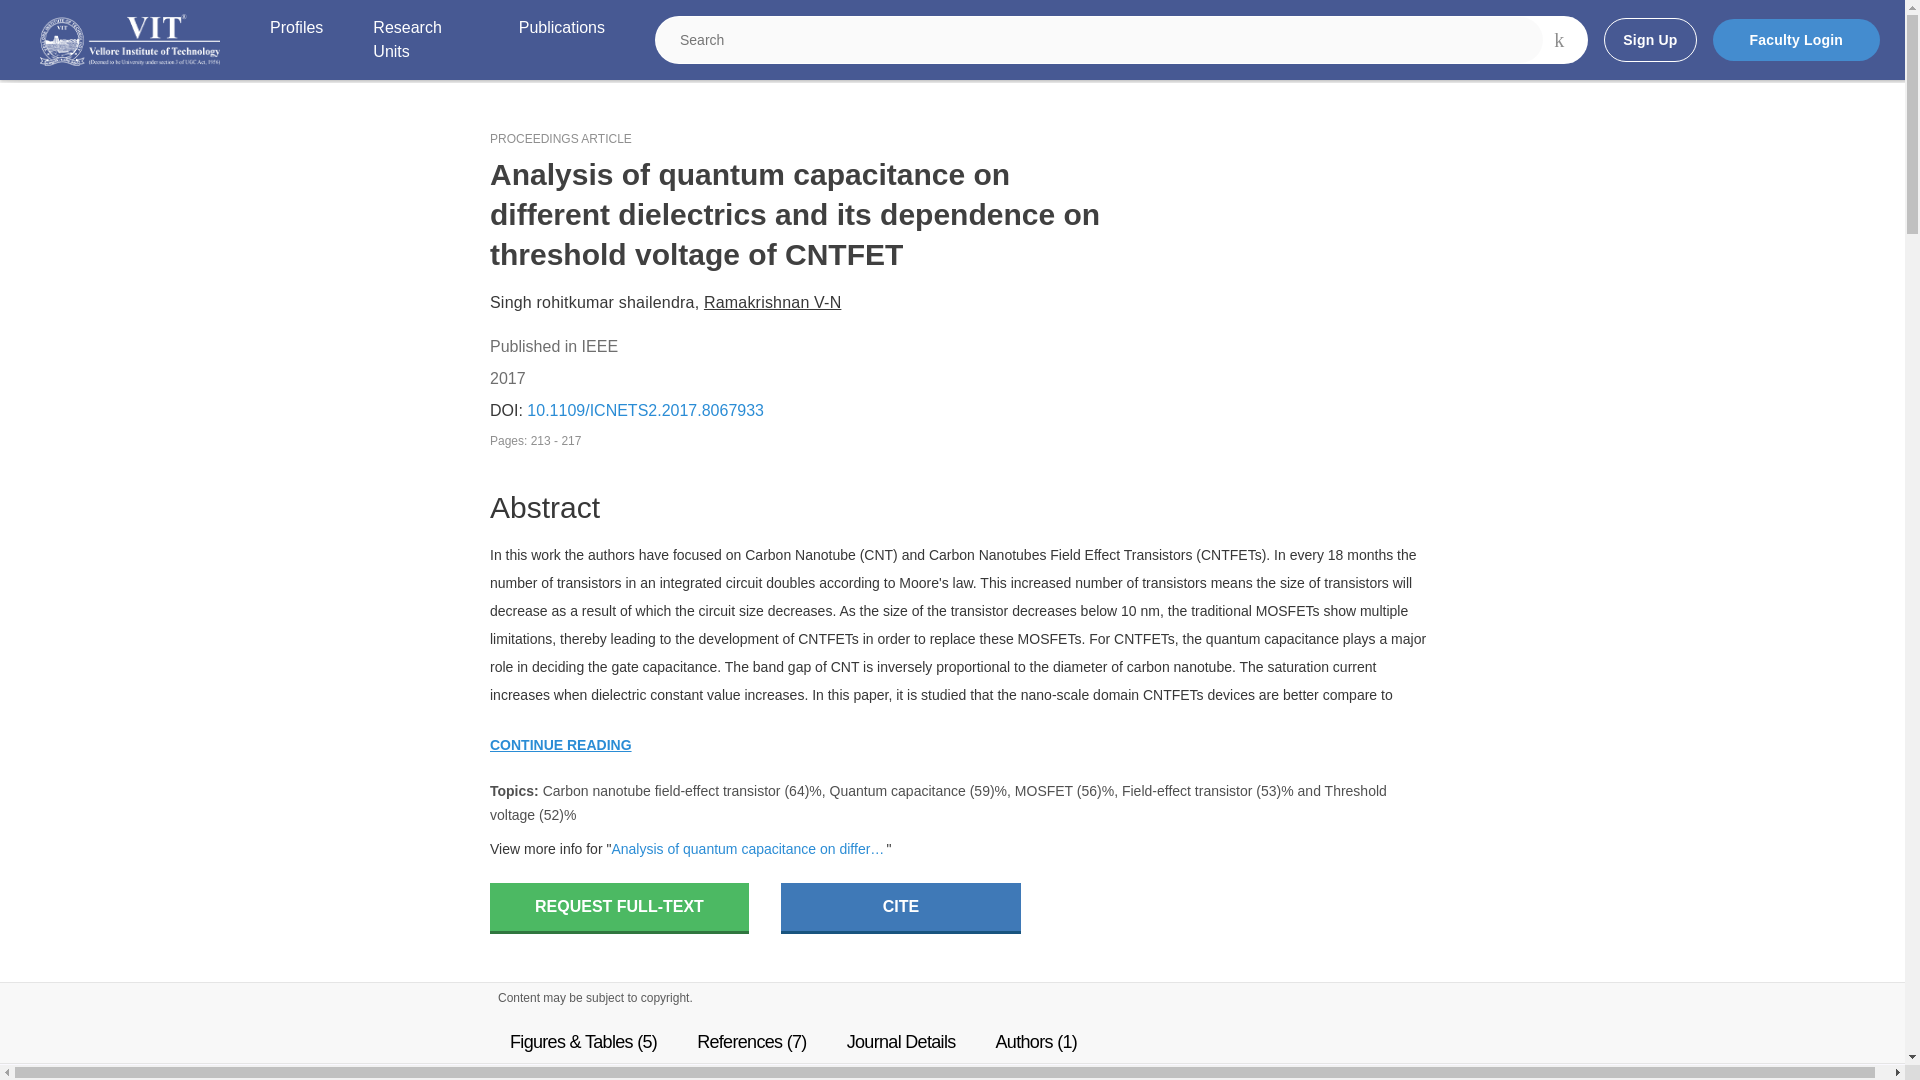 This screenshot has height=1080, width=1920. I want to click on Journal Details, so click(901, 1041).